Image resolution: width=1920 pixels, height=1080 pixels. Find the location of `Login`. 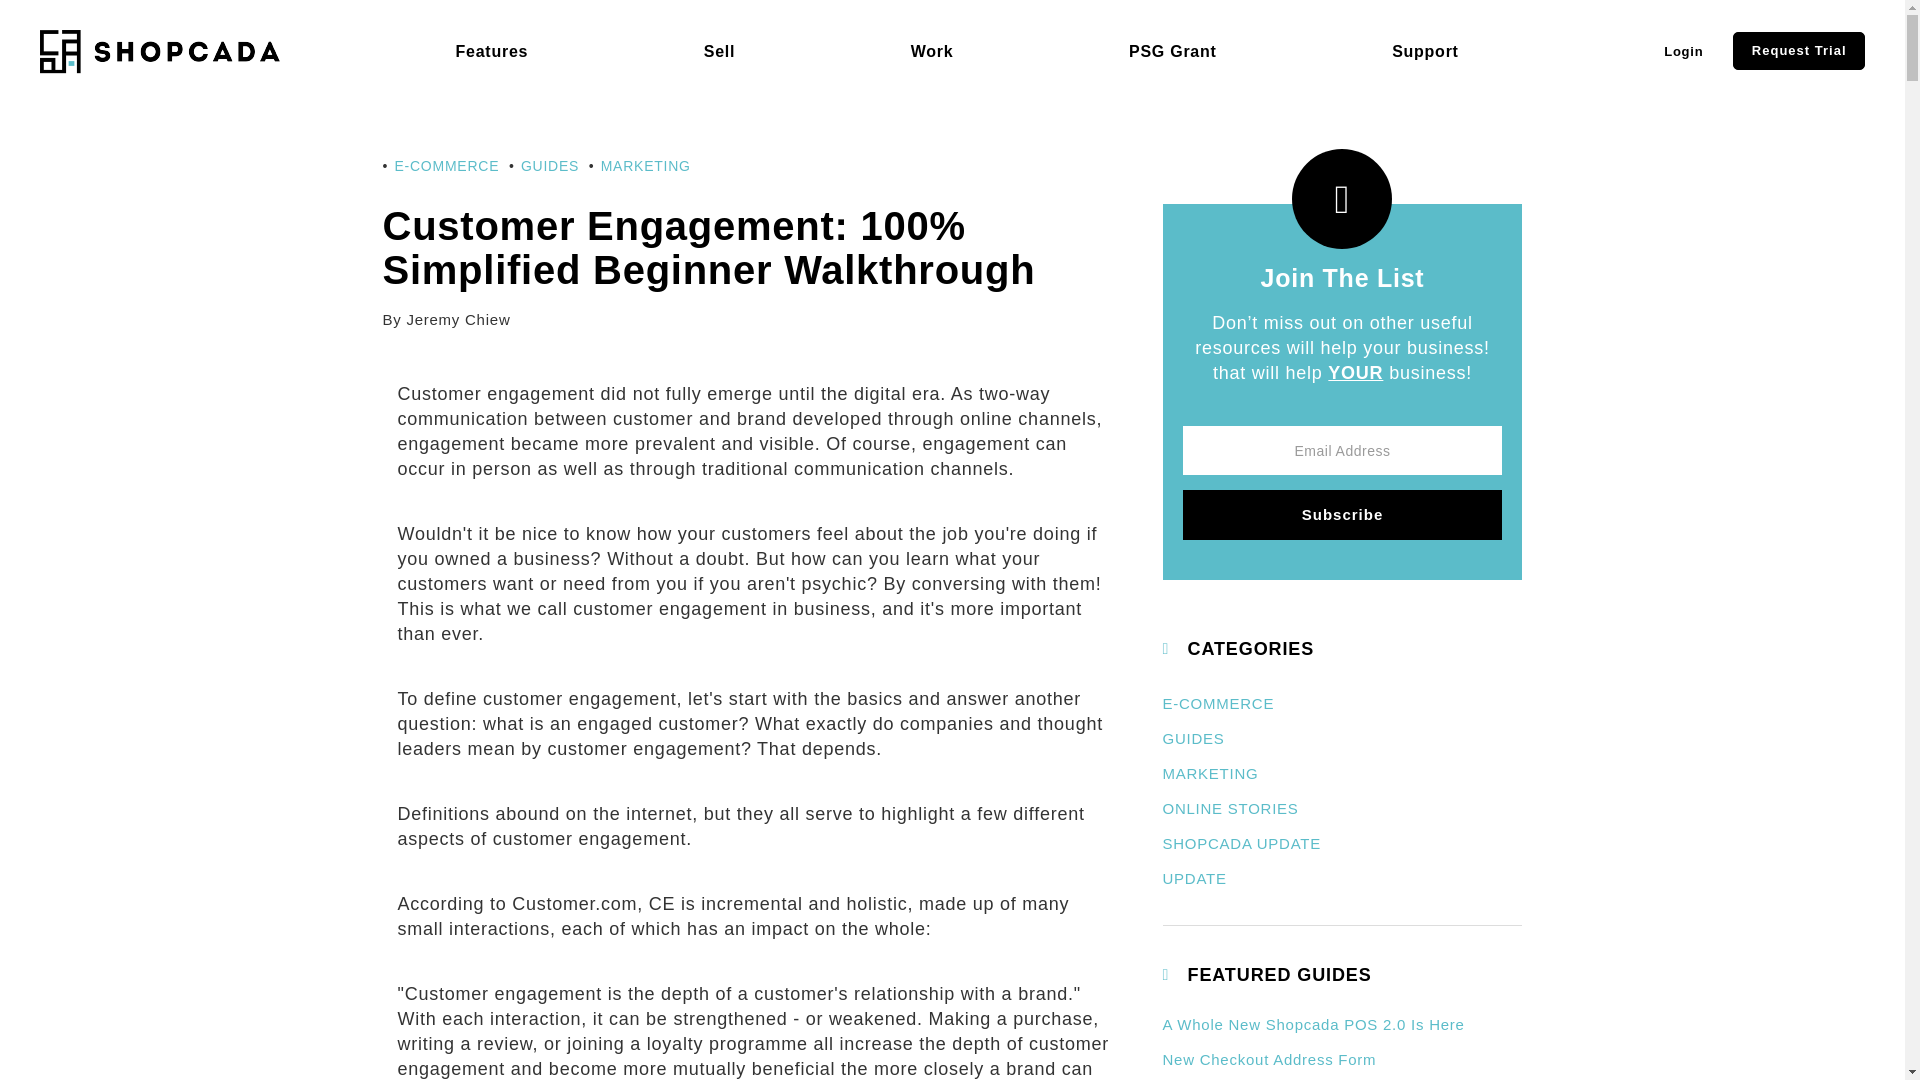

Login is located at coordinates (1683, 52).